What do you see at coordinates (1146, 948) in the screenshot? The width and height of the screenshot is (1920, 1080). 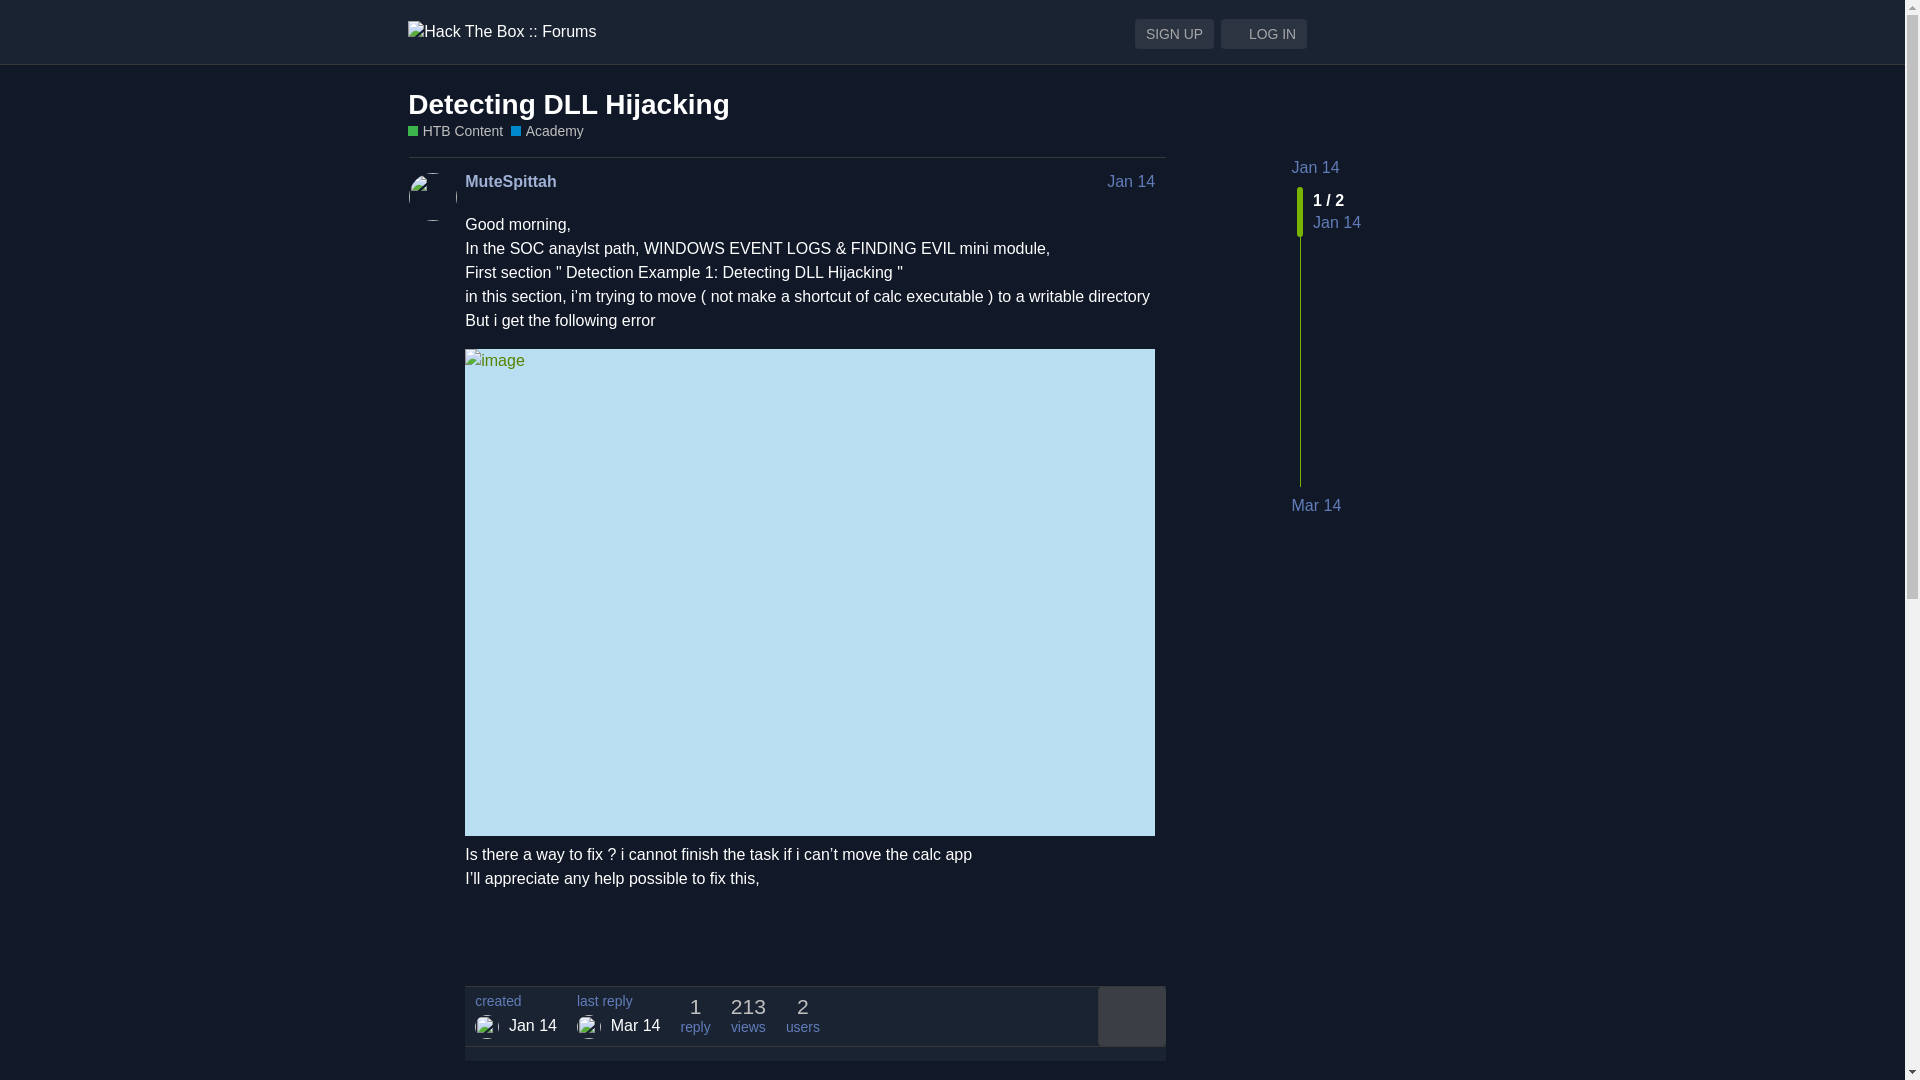 I see `copy a link to this post to clipboard` at bounding box center [1146, 948].